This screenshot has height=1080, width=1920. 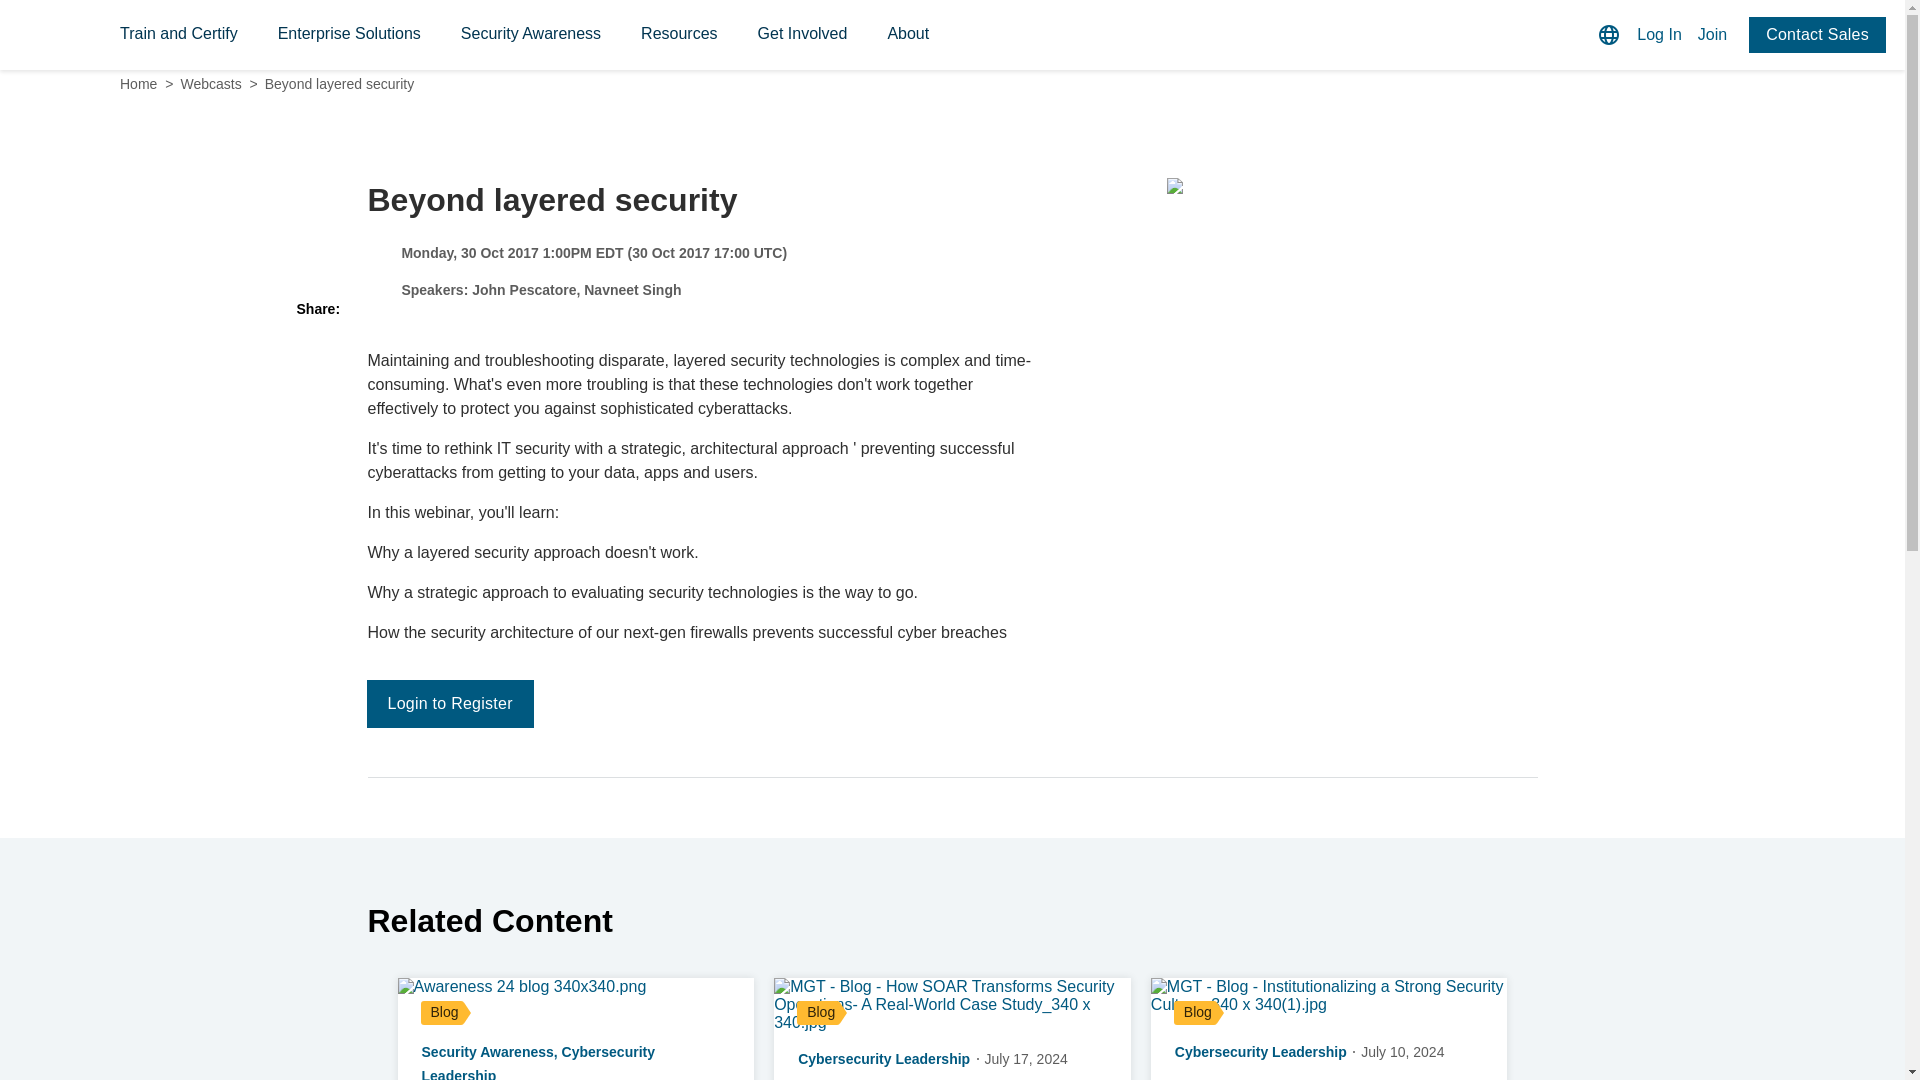 I want to click on Copy to clipboard, so click(x=316, y=461).